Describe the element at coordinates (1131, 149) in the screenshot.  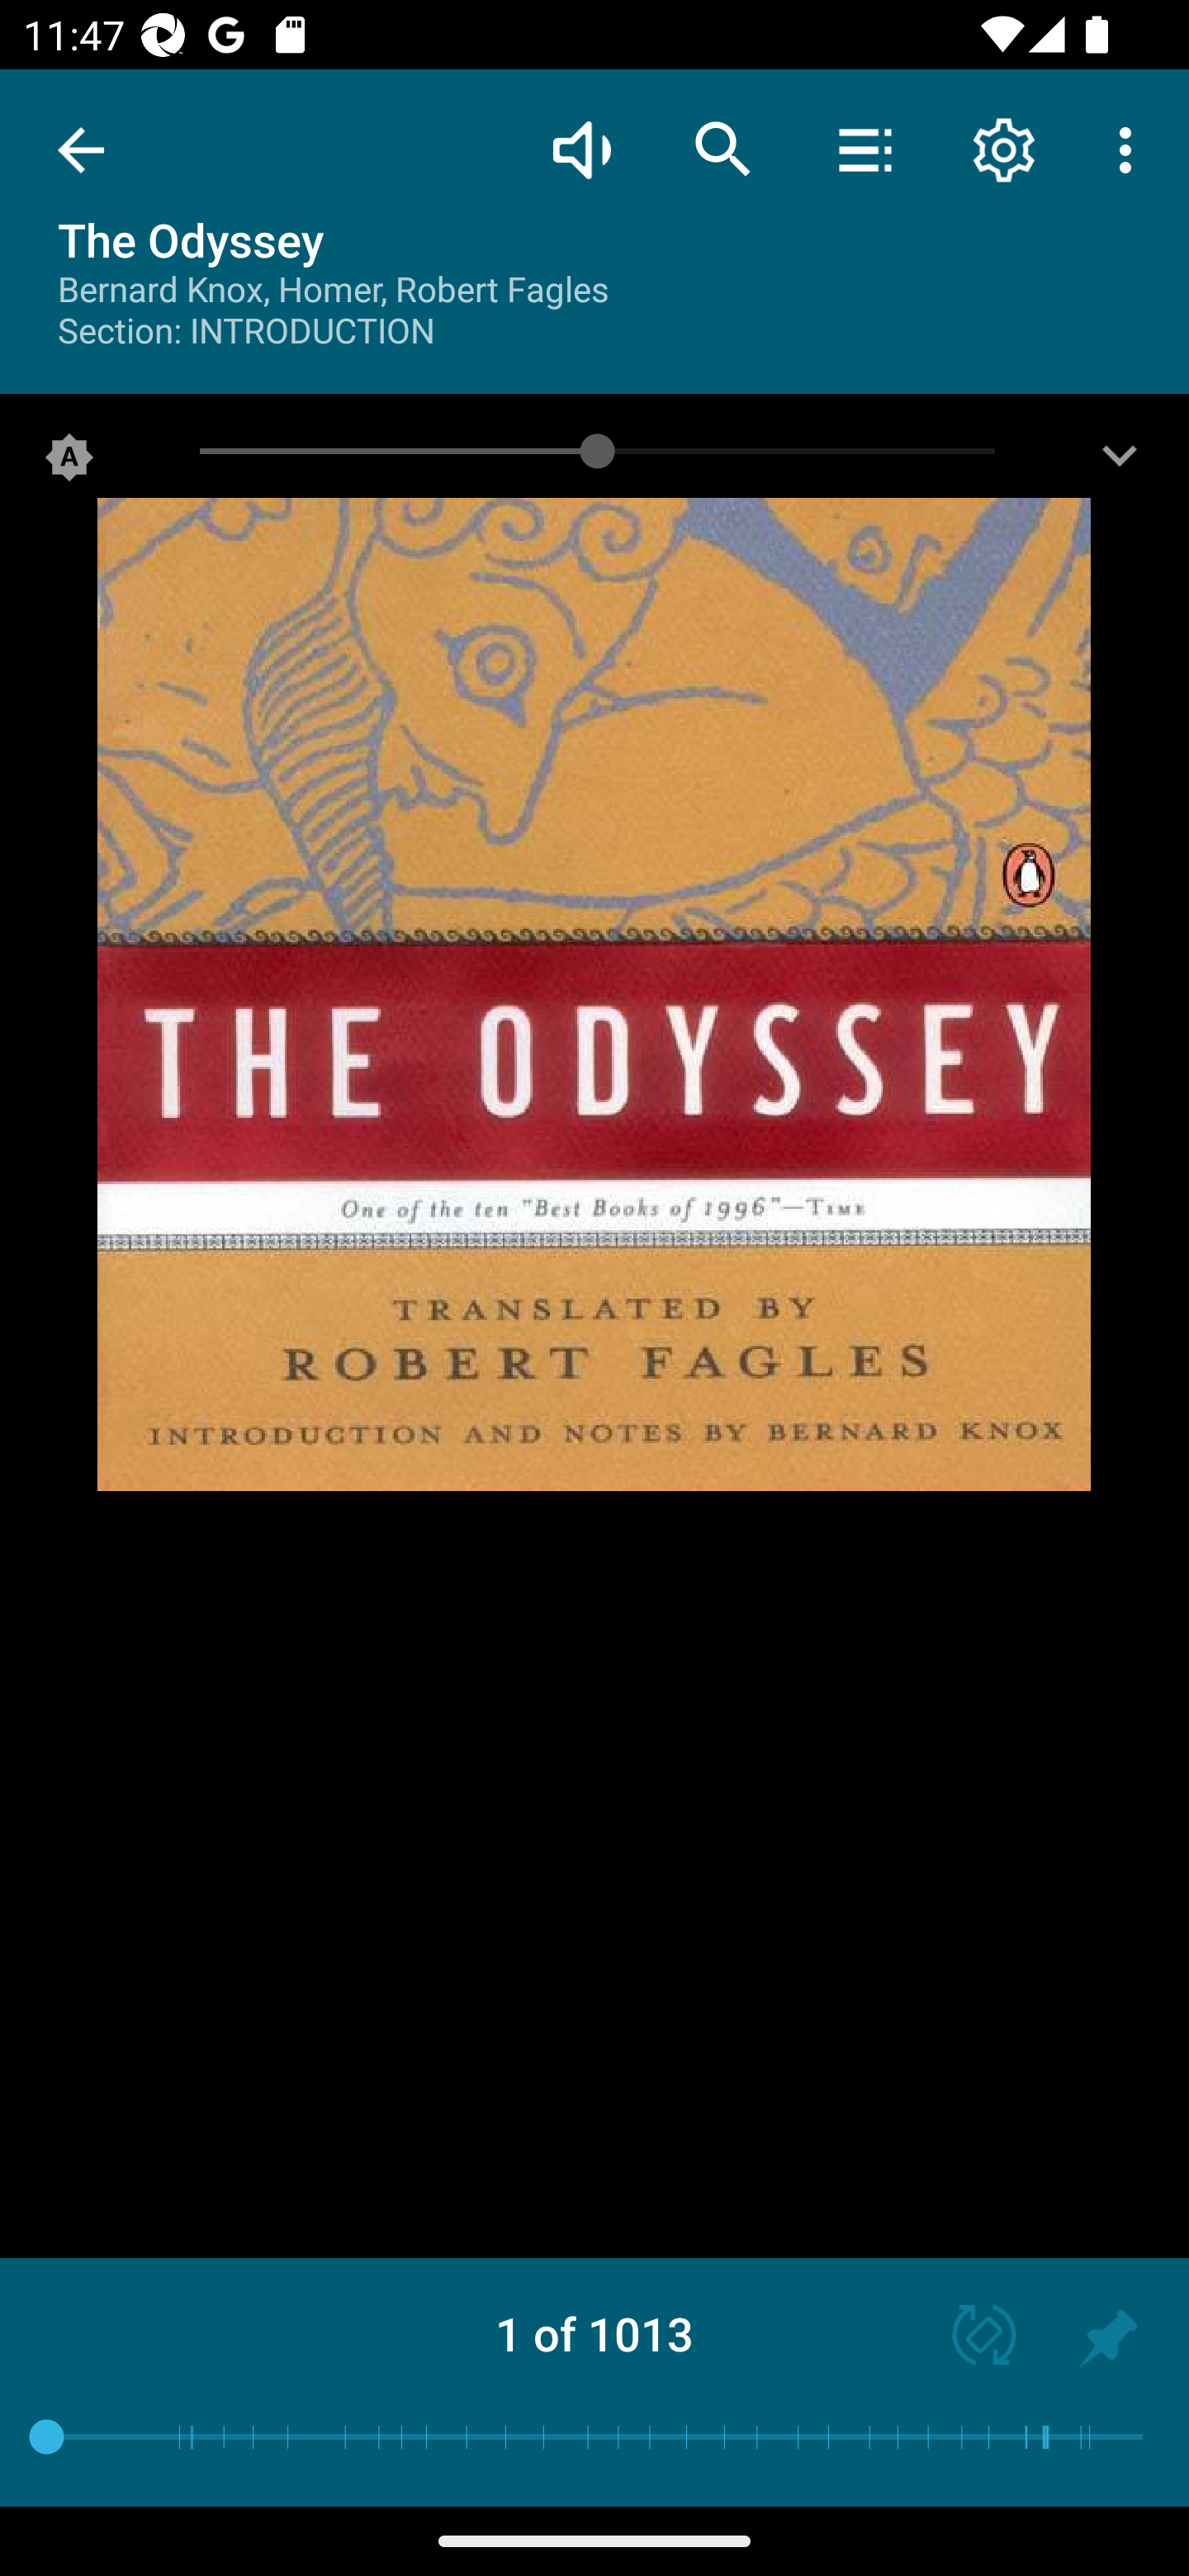
I see `More options` at that location.